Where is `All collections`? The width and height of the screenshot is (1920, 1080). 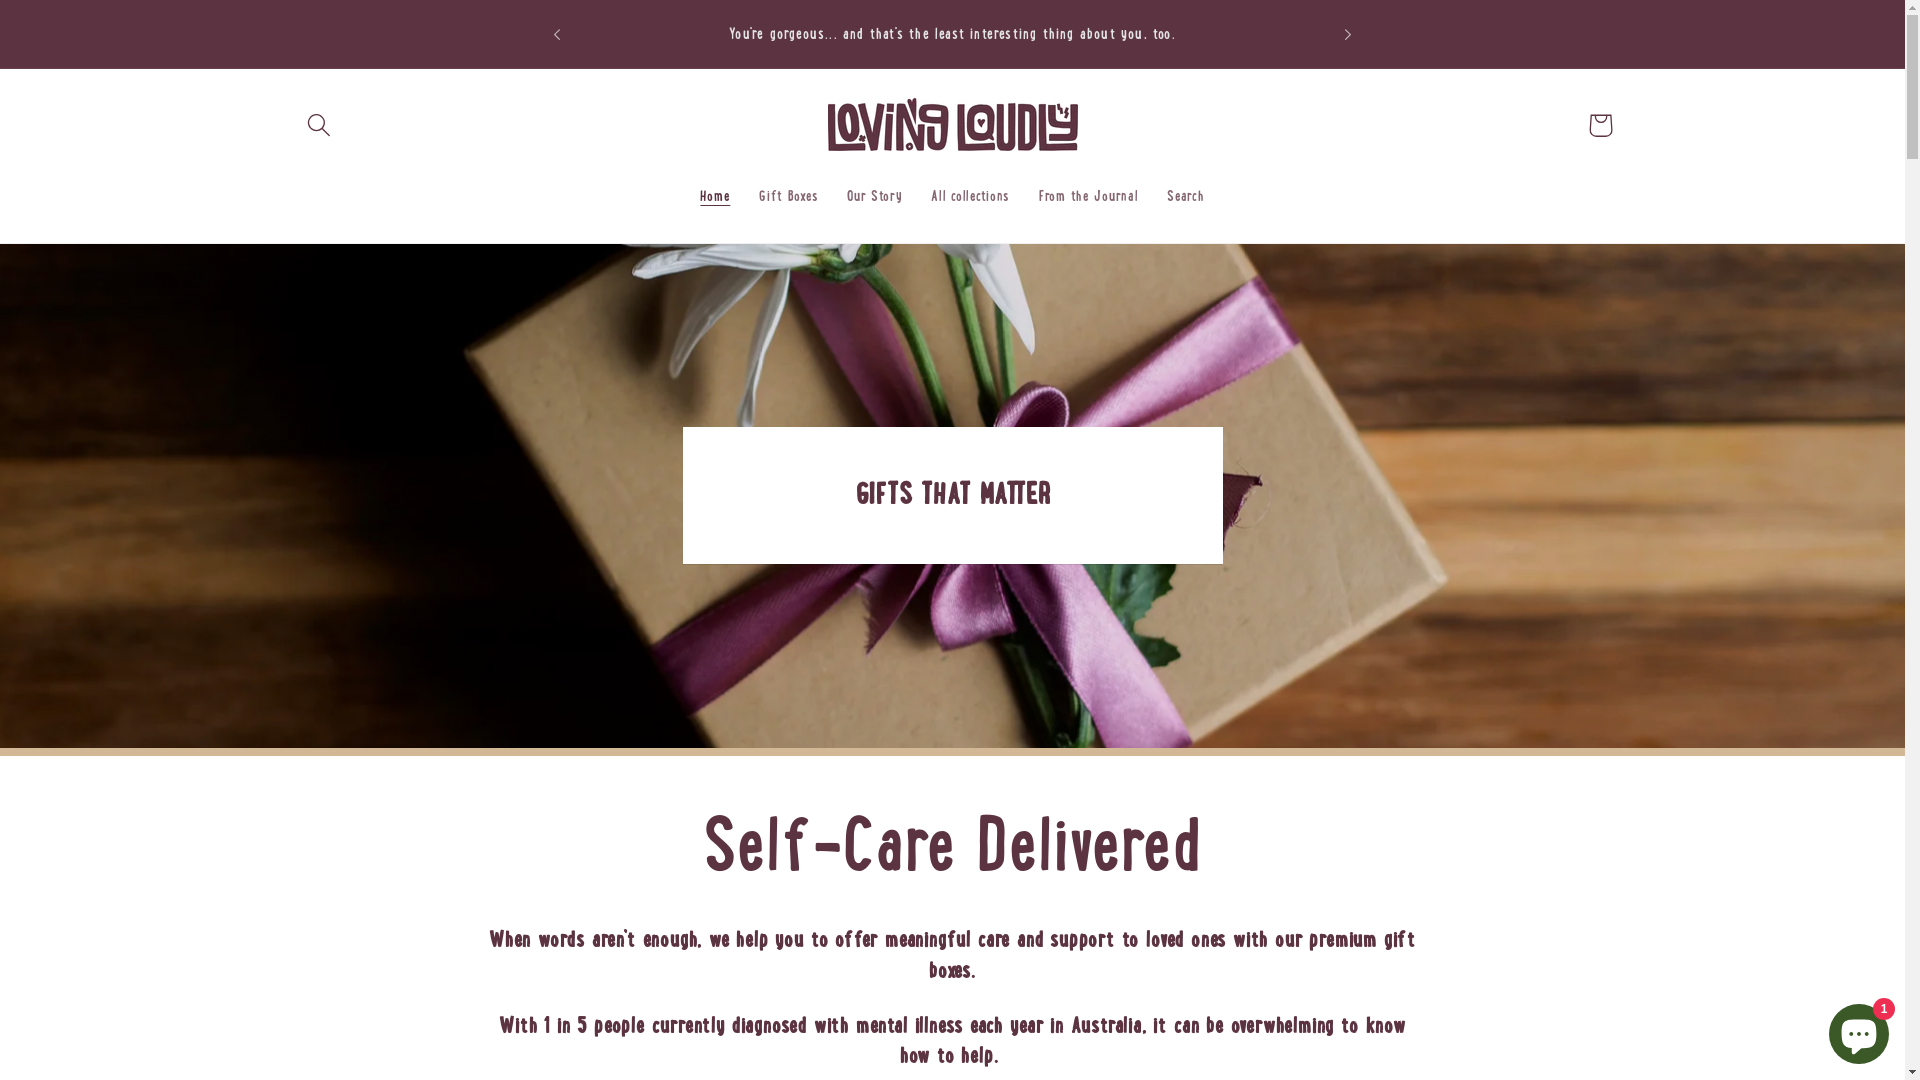 All collections is located at coordinates (971, 198).